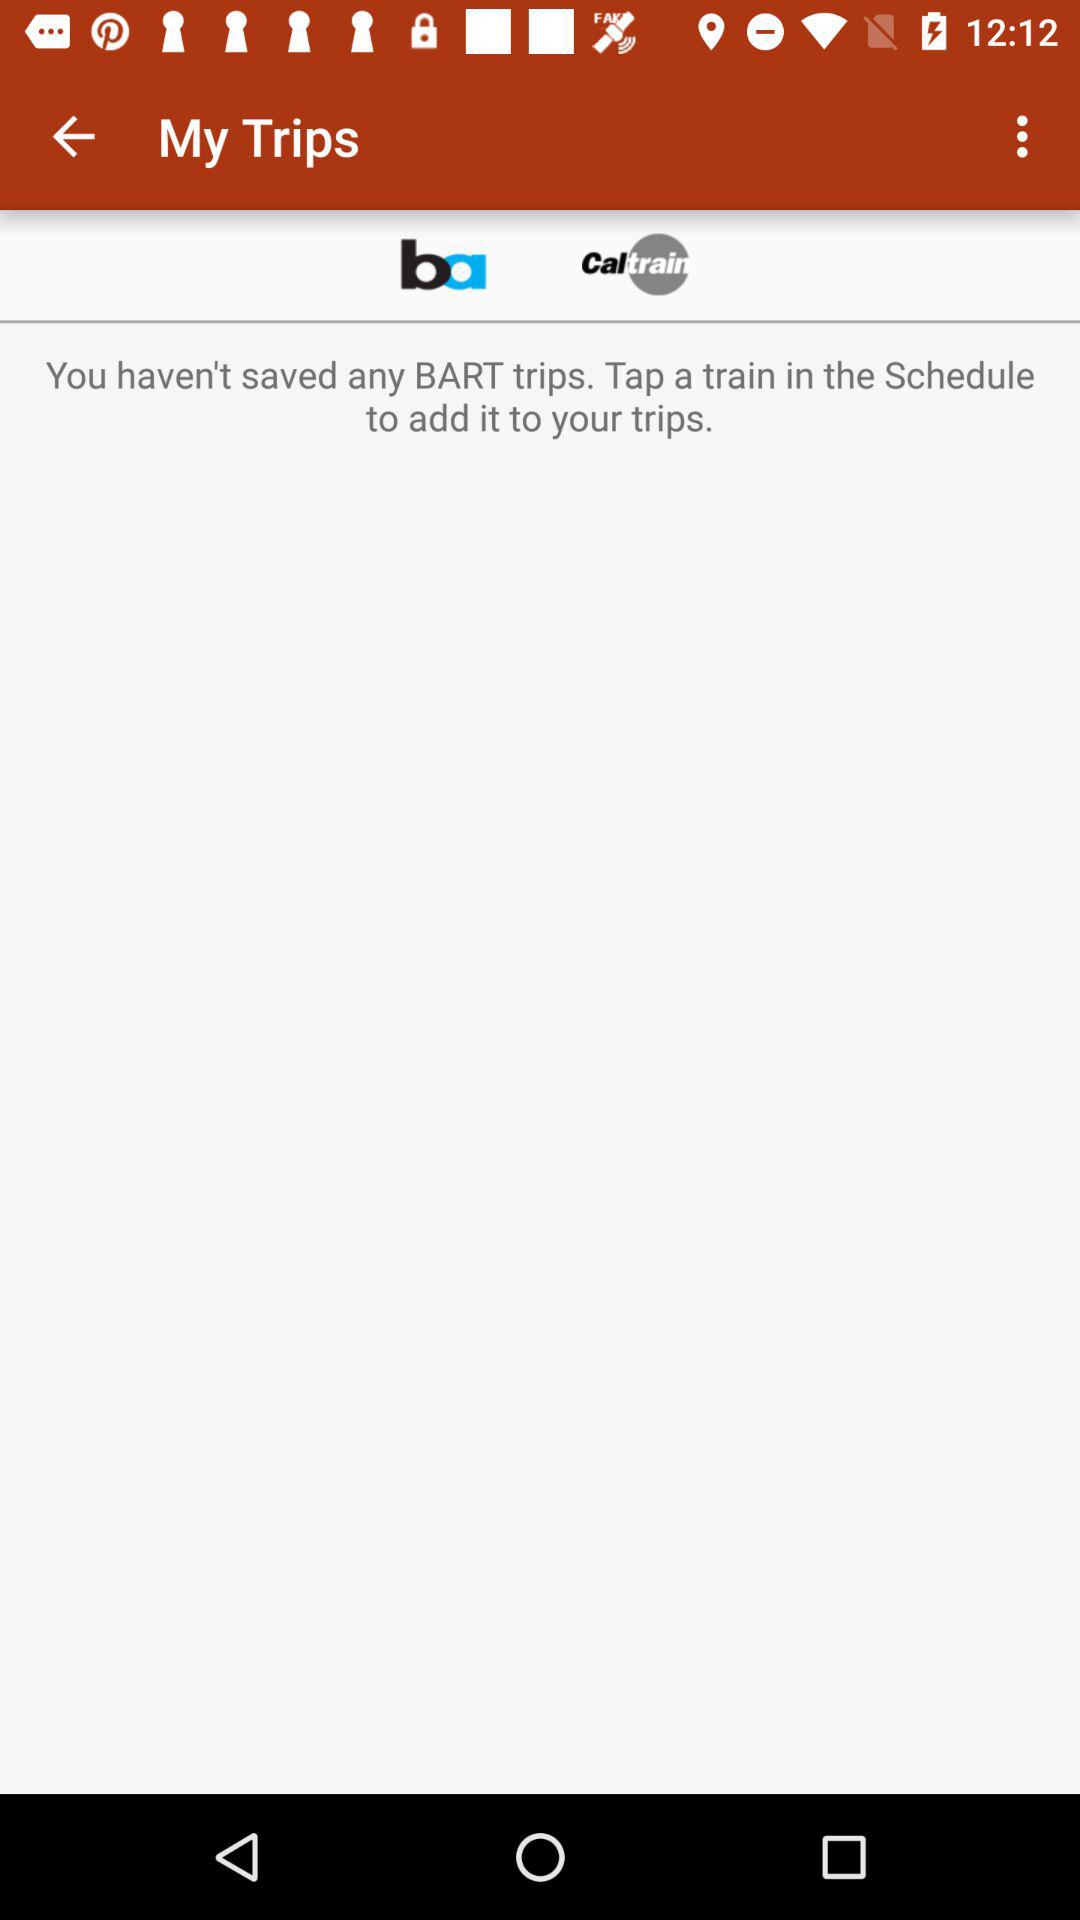 This screenshot has height=1920, width=1080. Describe the element at coordinates (73, 136) in the screenshot. I see `press icon next to my trips item` at that location.